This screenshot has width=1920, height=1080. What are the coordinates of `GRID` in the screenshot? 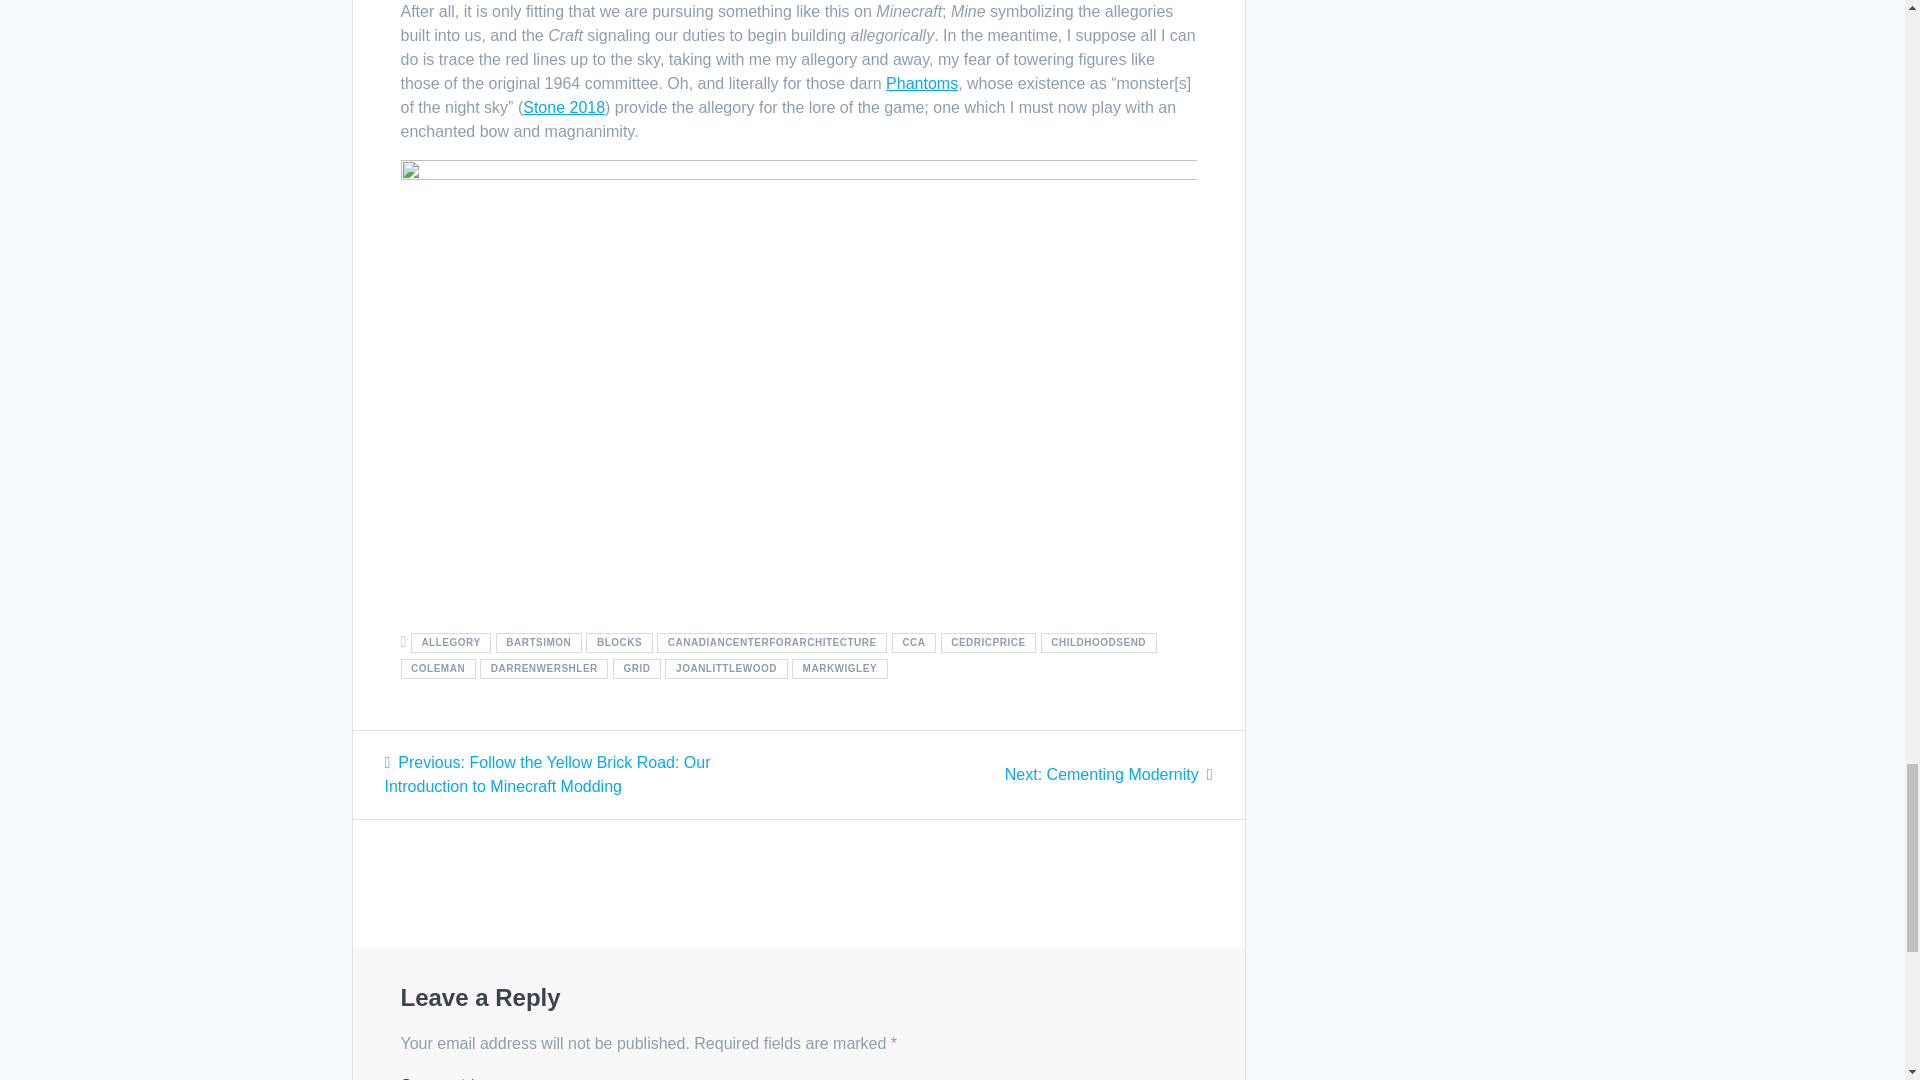 It's located at (636, 668).